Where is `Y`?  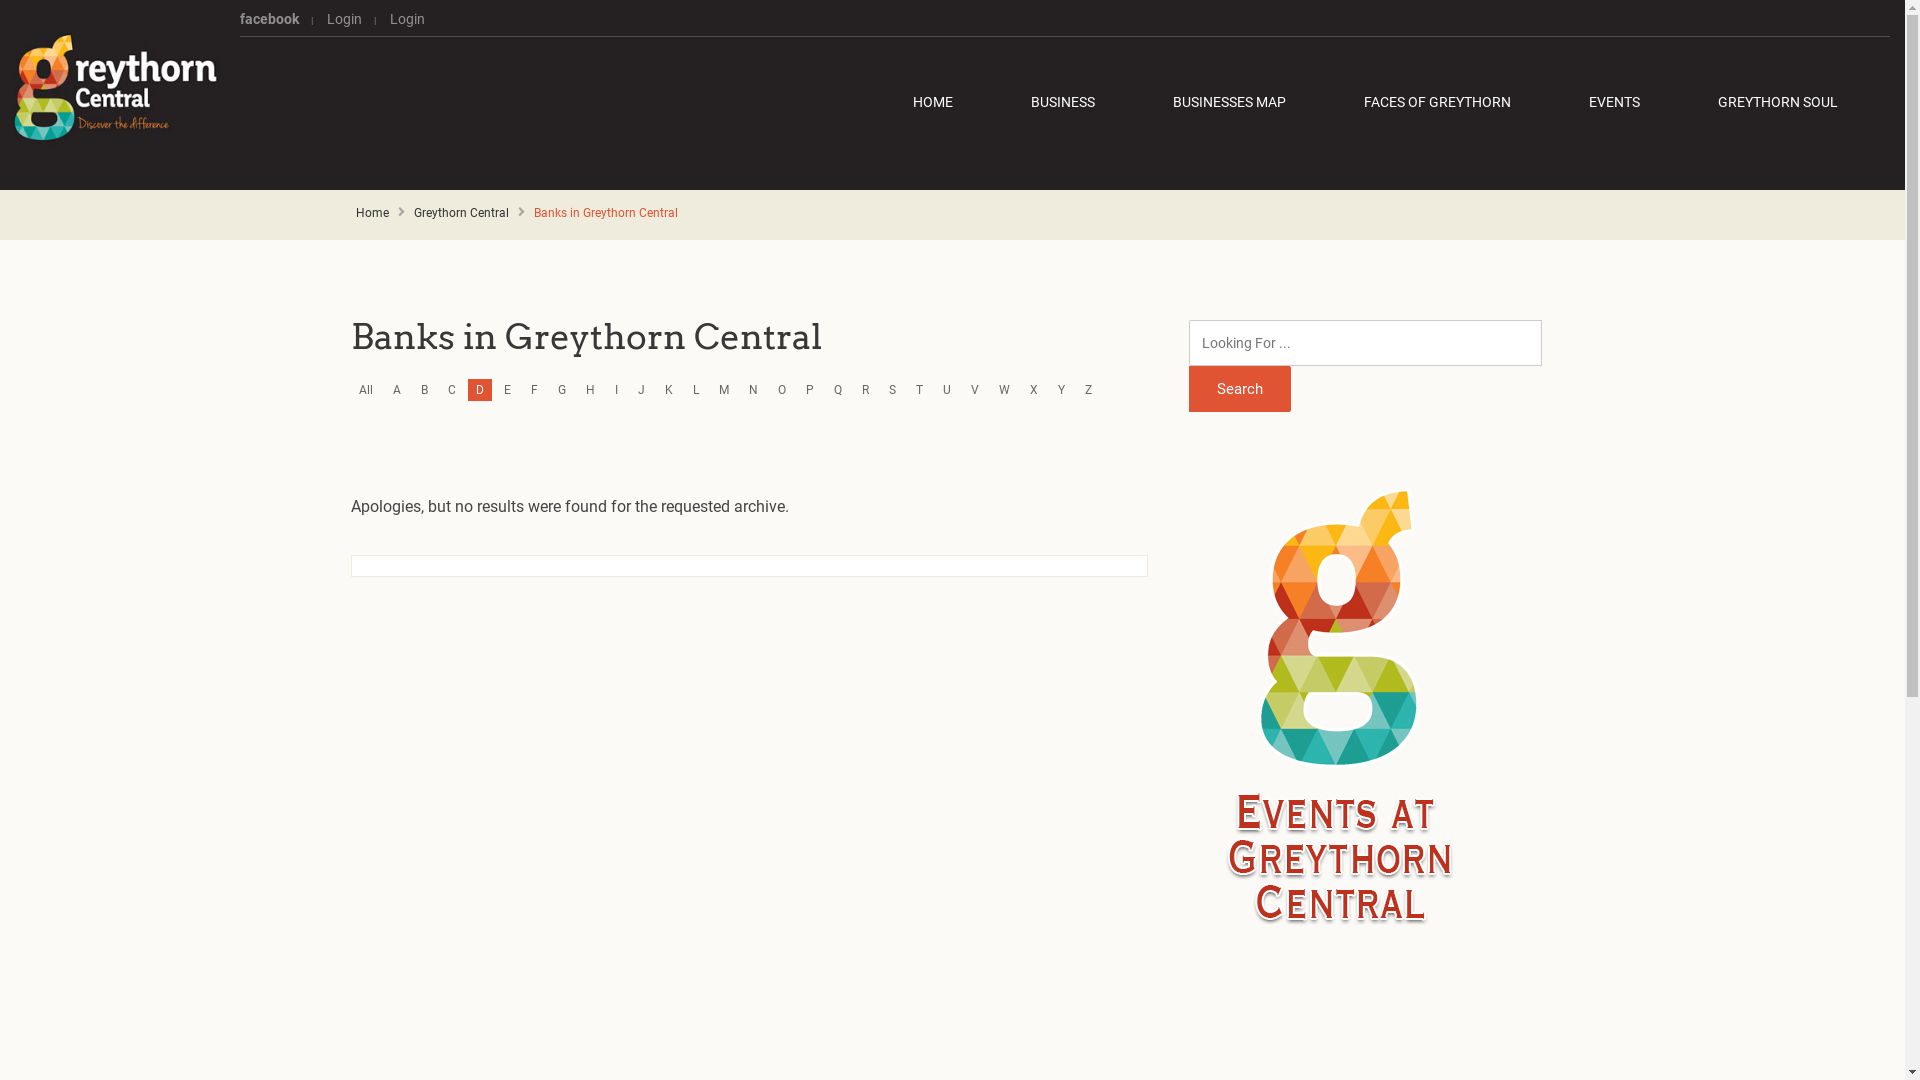 Y is located at coordinates (1062, 390).